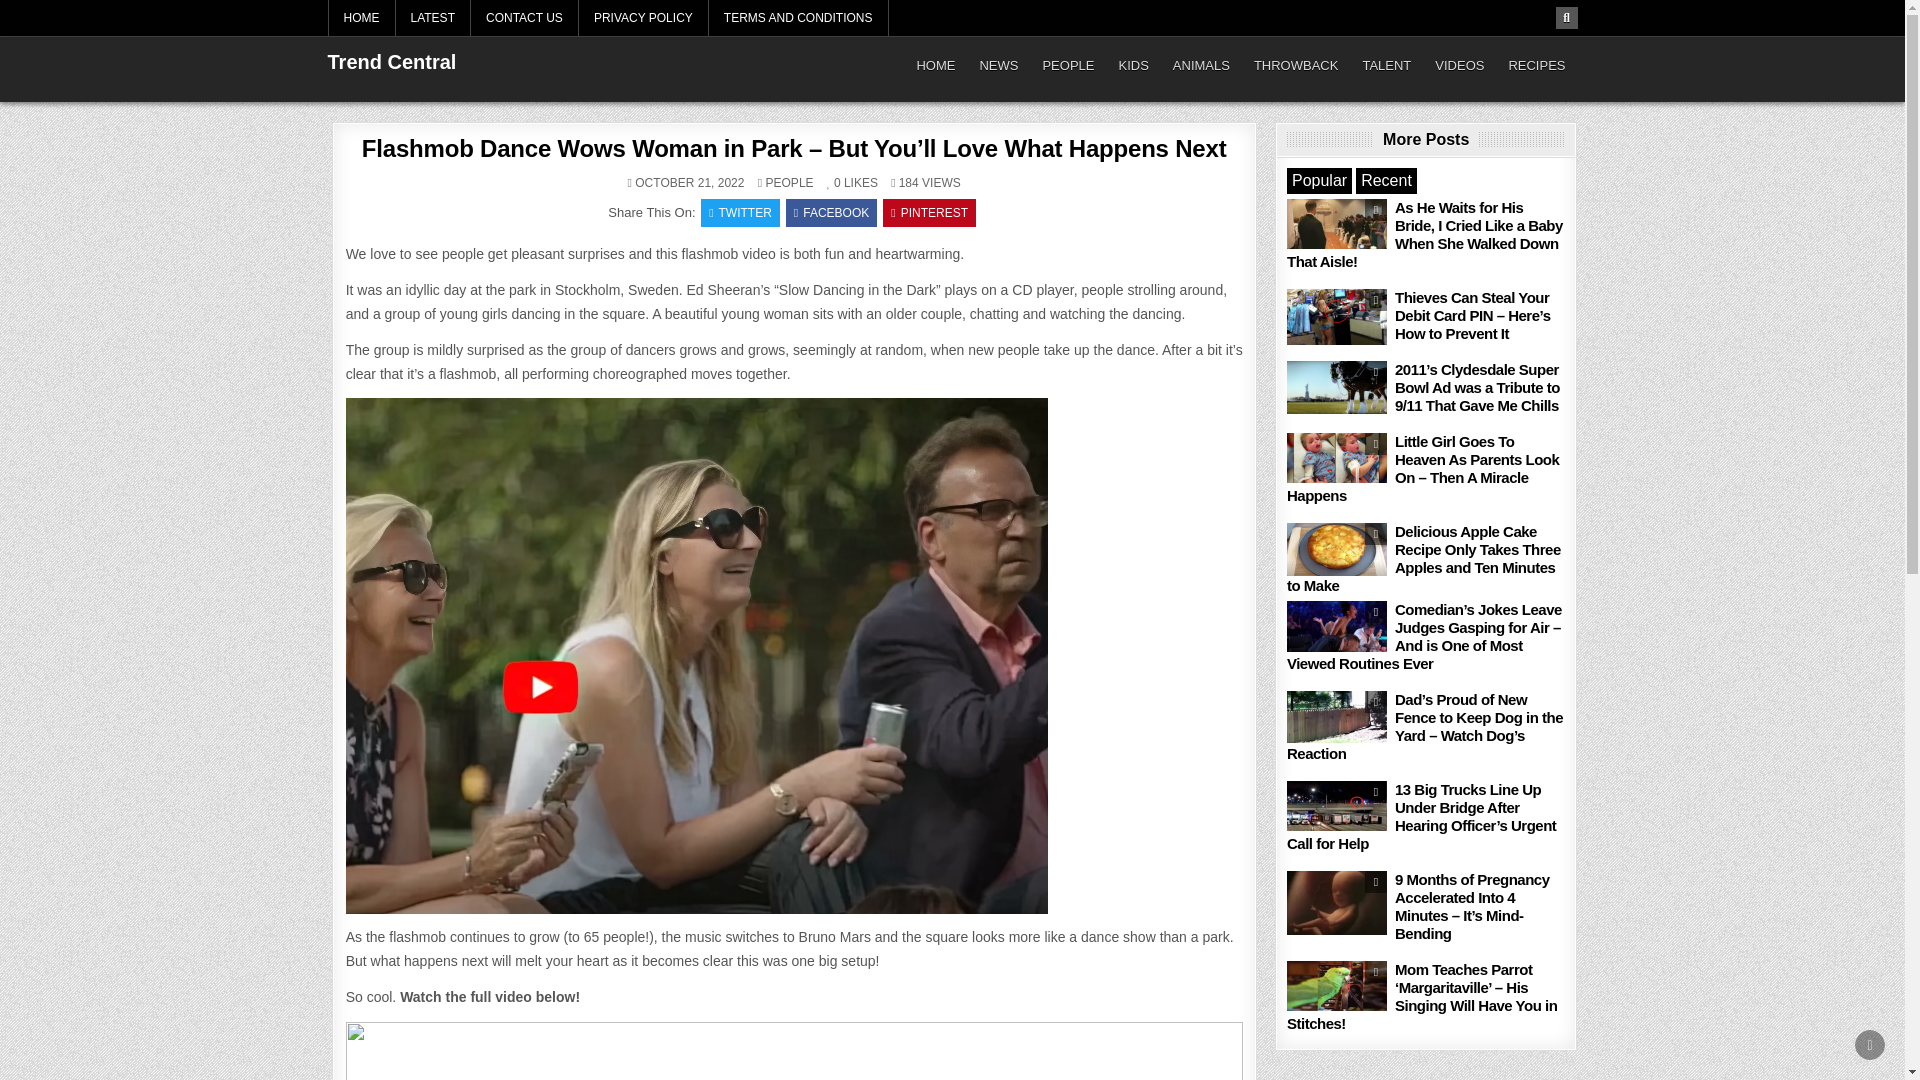 The height and width of the screenshot is (1080, 1920). What do you see at coordinates (831, 212) in the screenshot?
I see `Share this on Facebook` at bounding box center [831, 212].